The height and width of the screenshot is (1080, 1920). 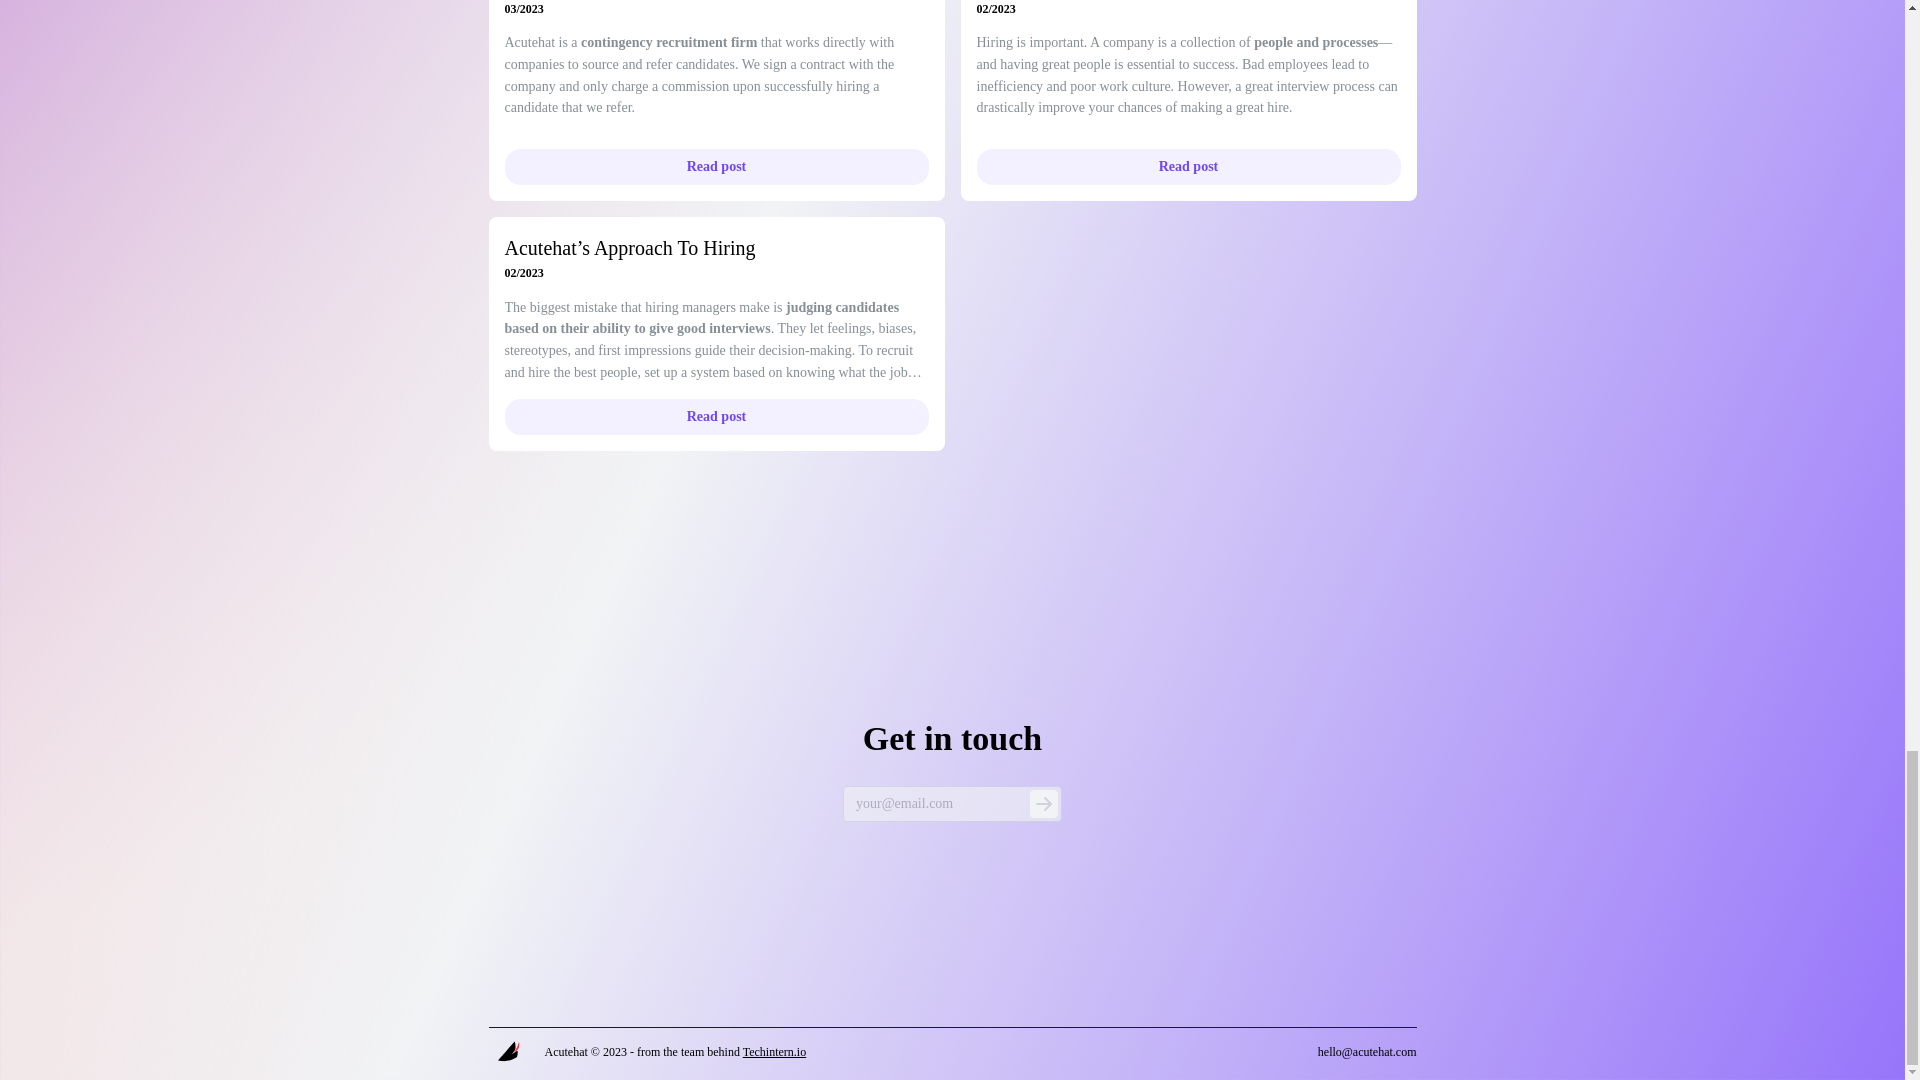 I want to click on Read post, so click(x=715, y=416).